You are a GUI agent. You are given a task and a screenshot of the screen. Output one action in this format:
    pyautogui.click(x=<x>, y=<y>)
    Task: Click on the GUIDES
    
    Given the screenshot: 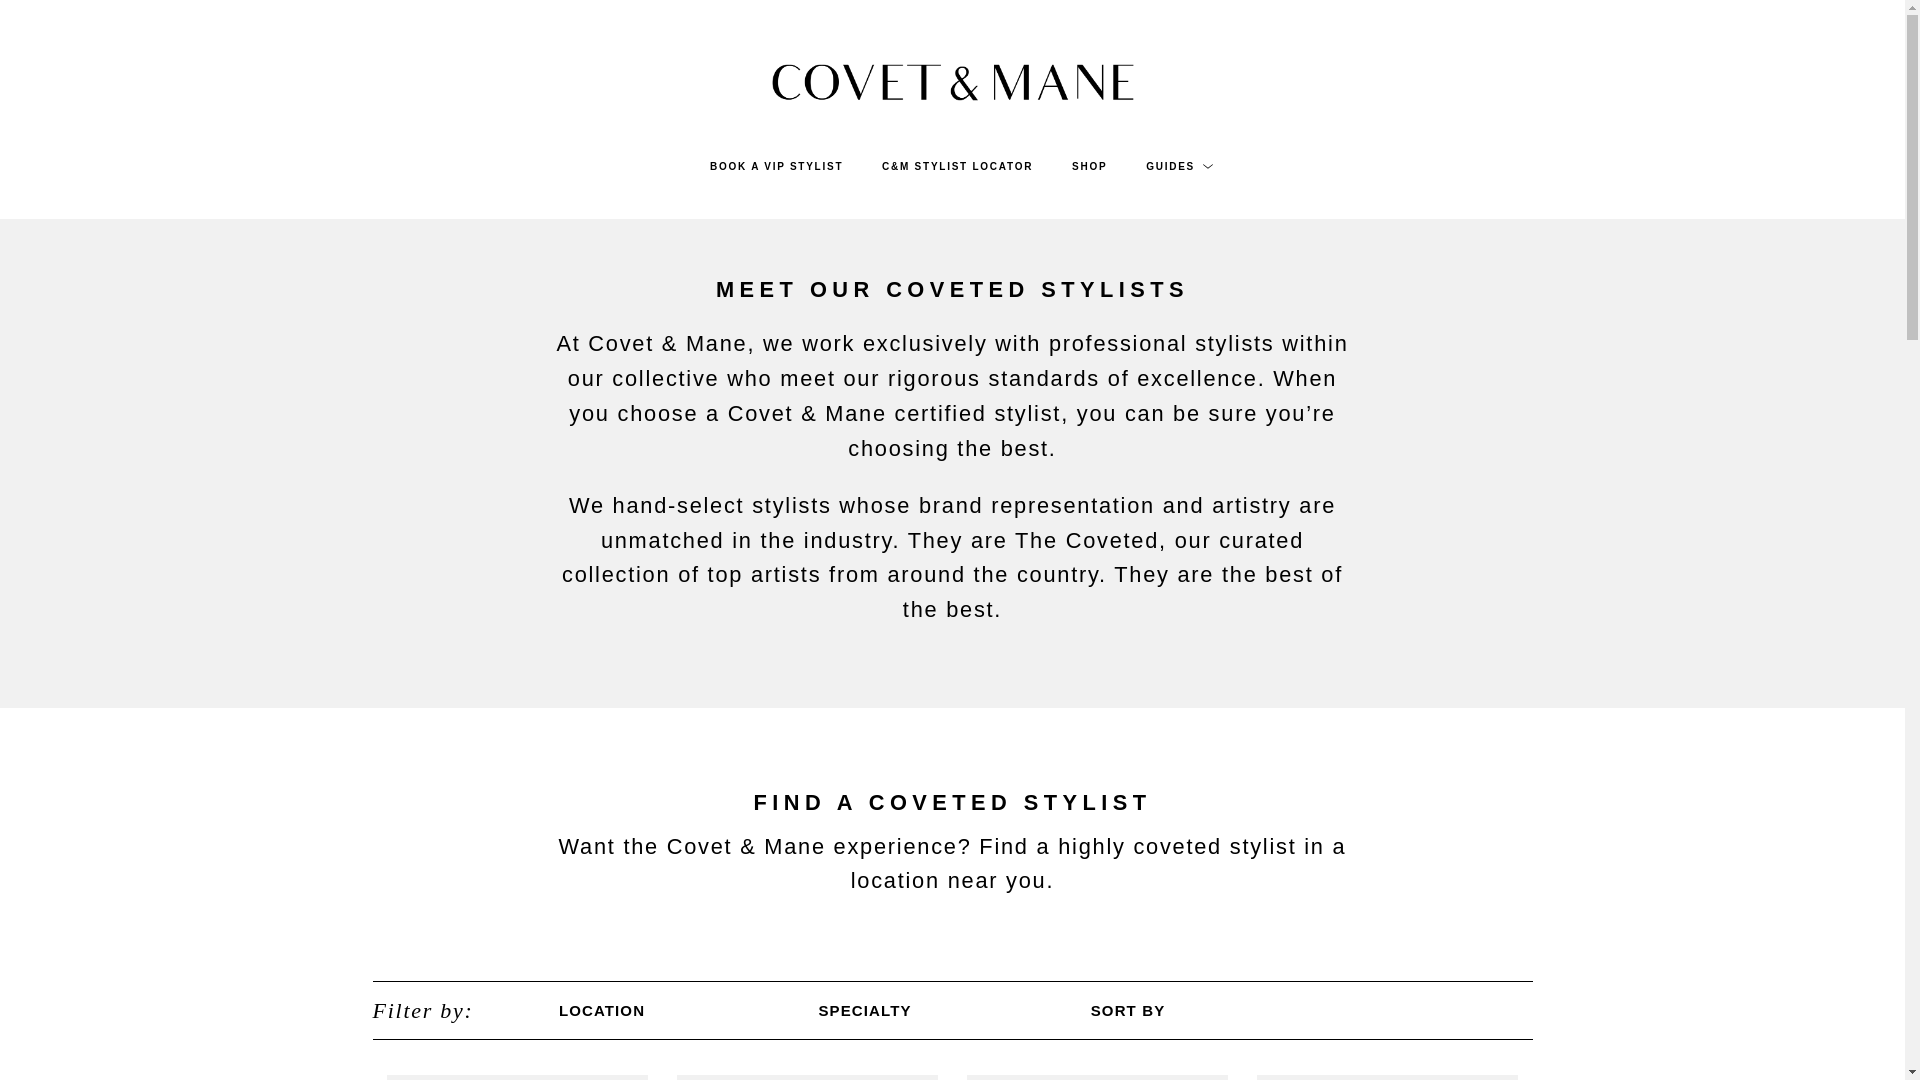 What is the action you would take?
    pyautogui.click(x=1170, y=166)
    